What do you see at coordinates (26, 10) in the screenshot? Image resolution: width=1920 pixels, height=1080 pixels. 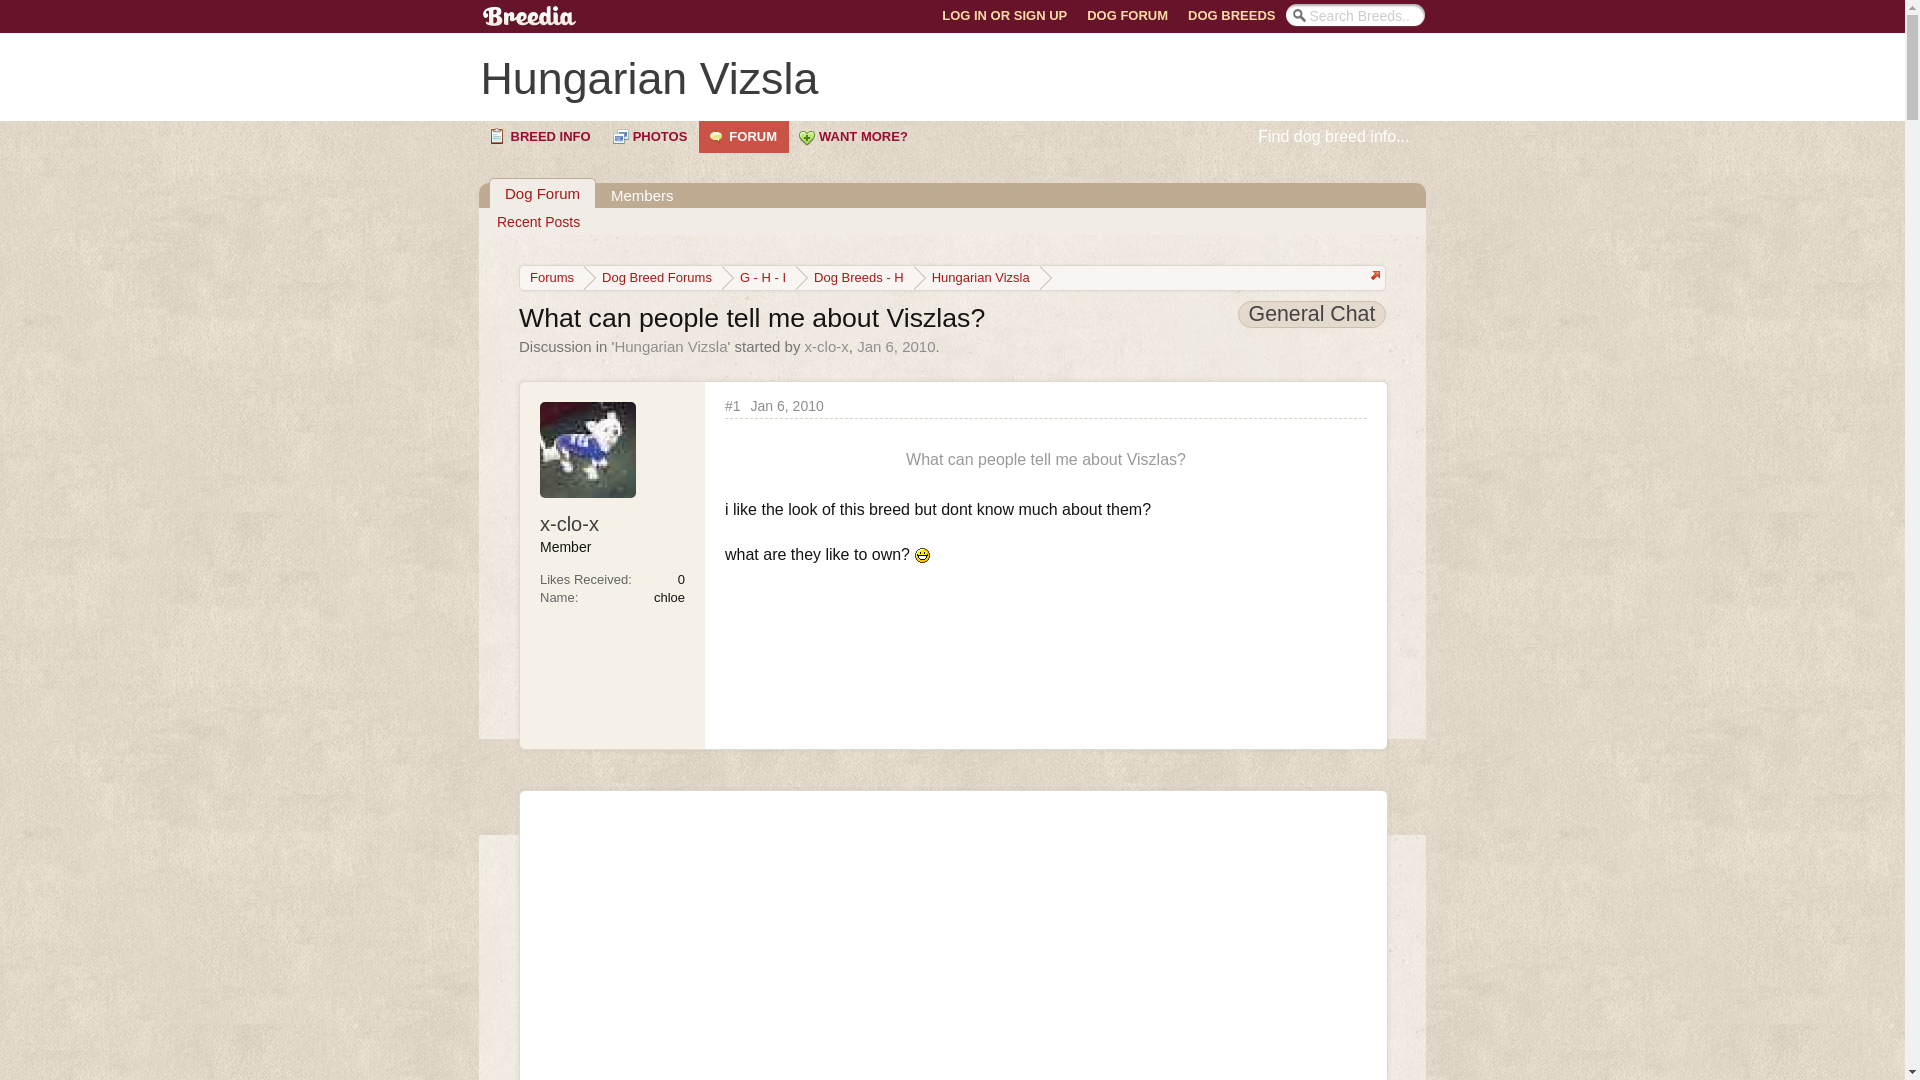 I see `Search` at bounding box center [26, 10].